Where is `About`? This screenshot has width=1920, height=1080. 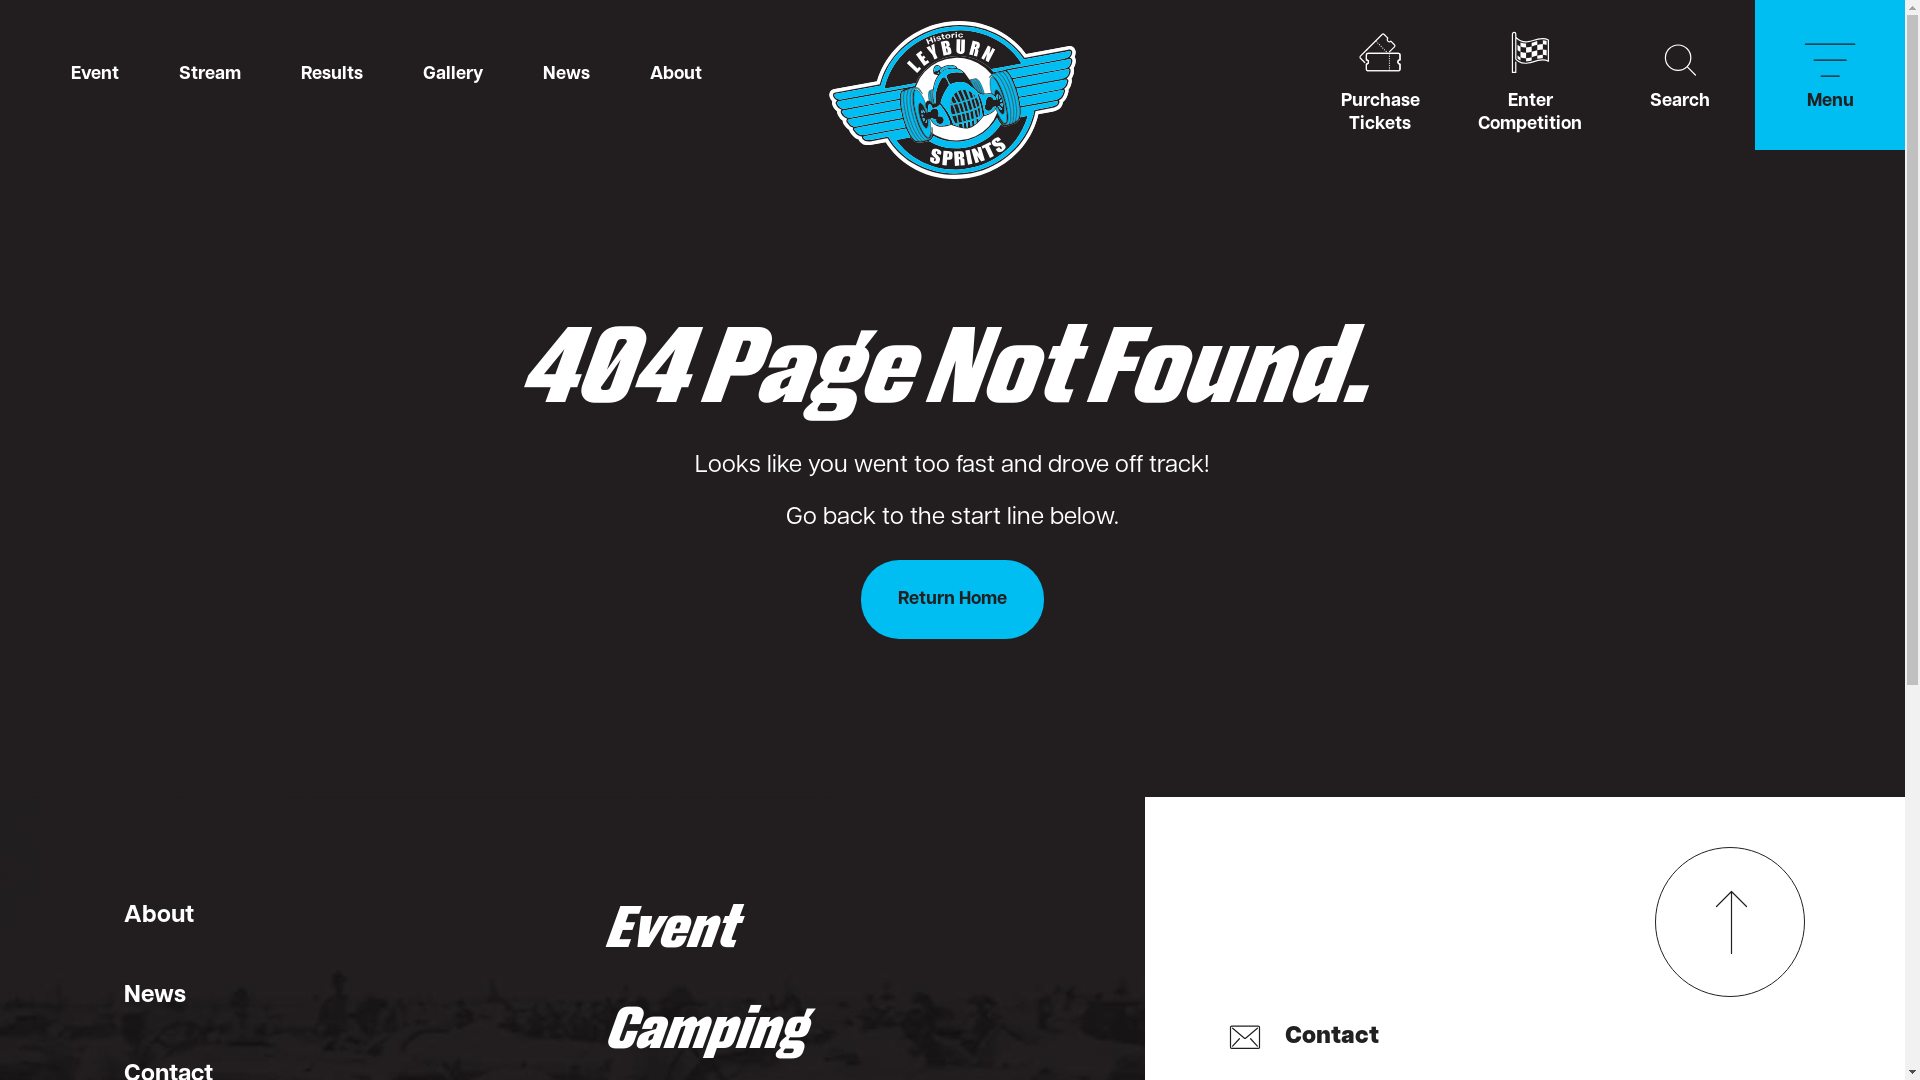 About is located at coordinates (182, 917).